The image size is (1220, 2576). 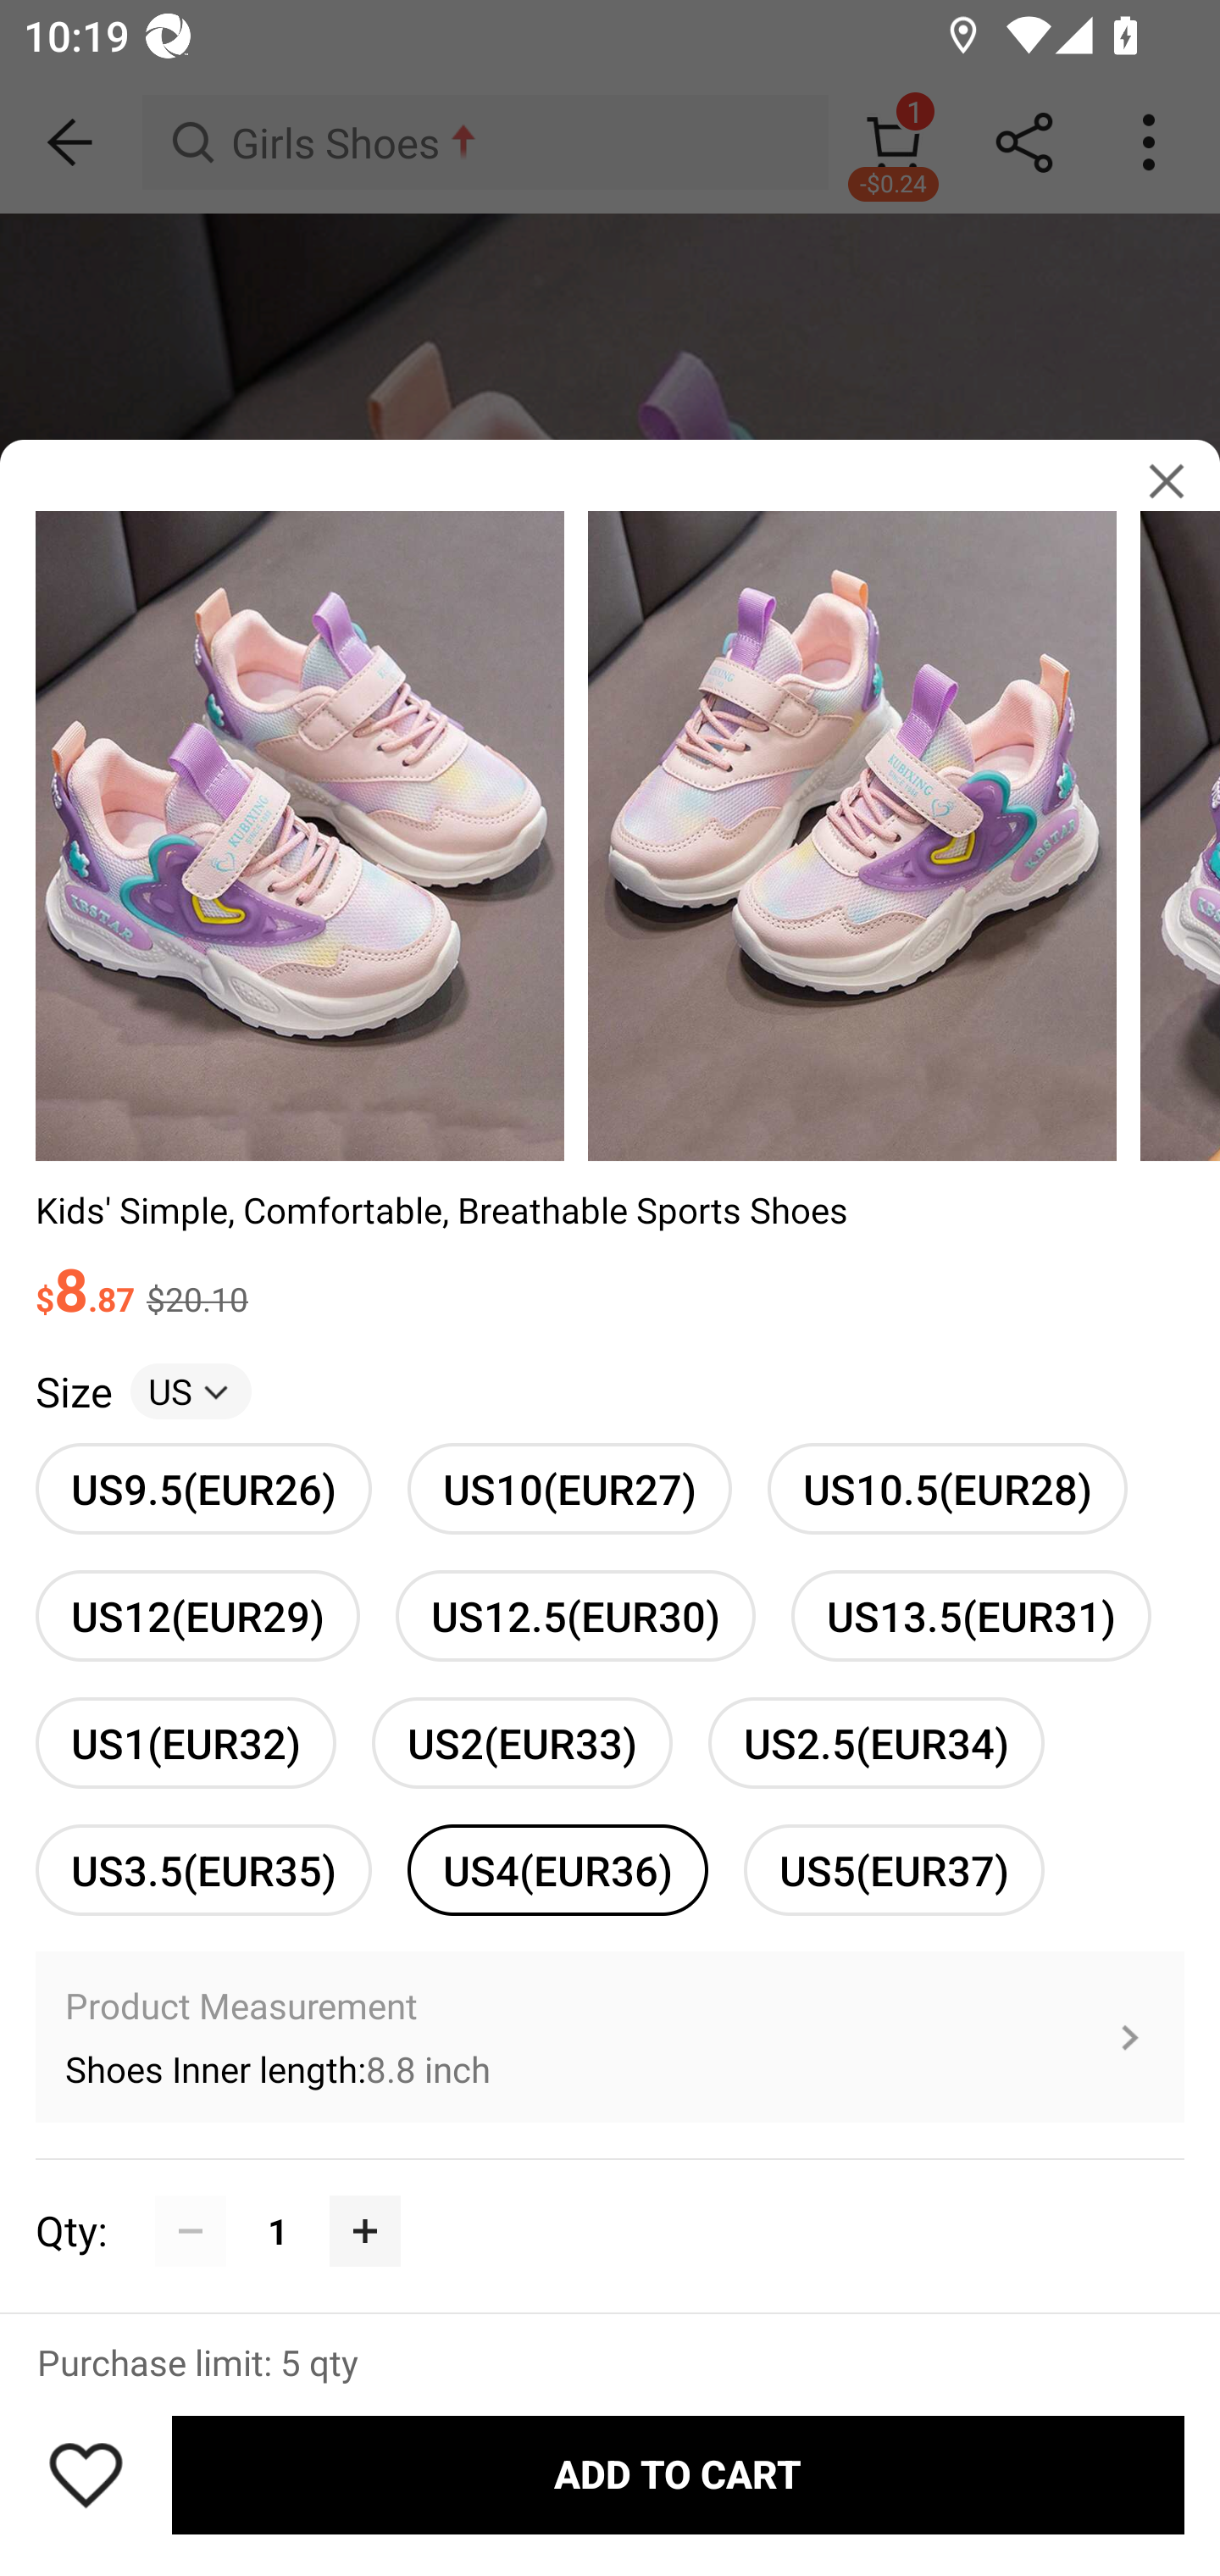 What do you see at coordinates (569, 1488) in the screenshot?
I see `US10(EUR27) US10(EUR27)unselected option` at bounding box center [569, 1488].